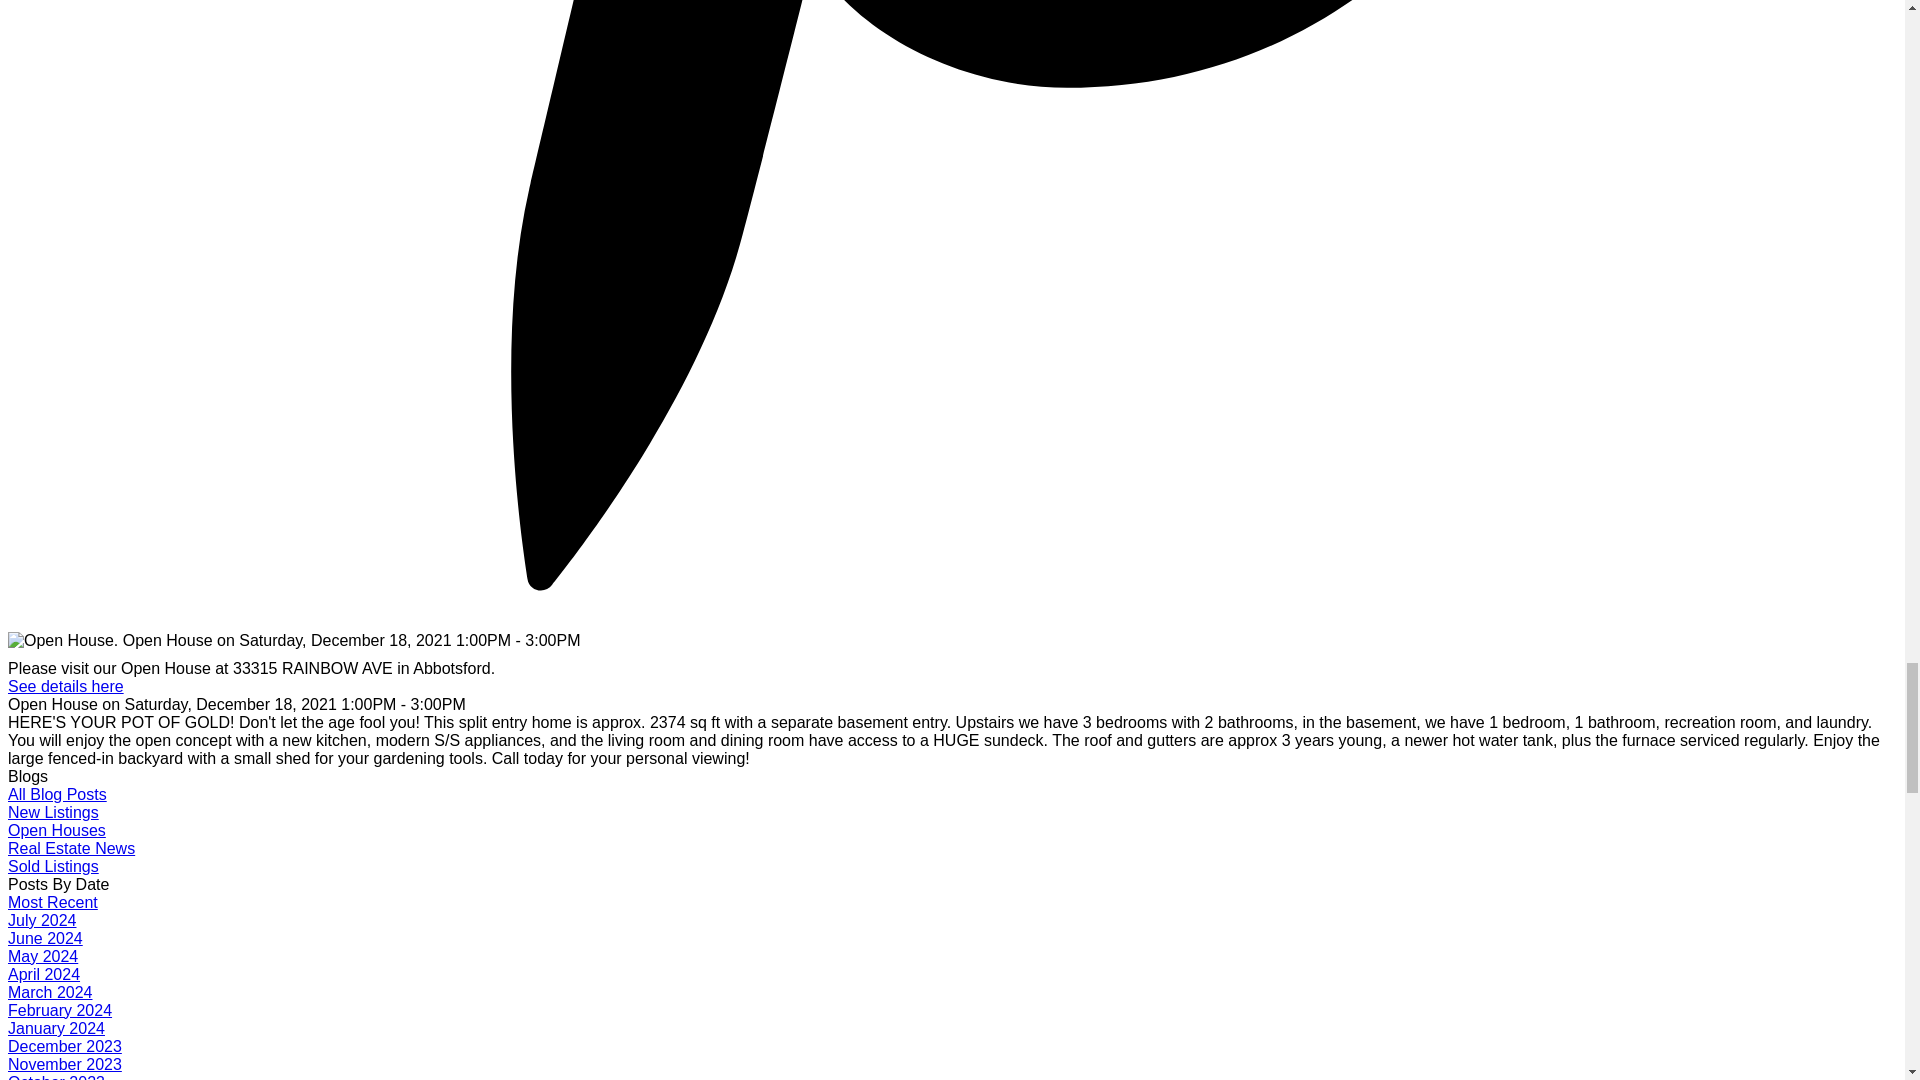  I want to click on April 2024, so click(44, 974).